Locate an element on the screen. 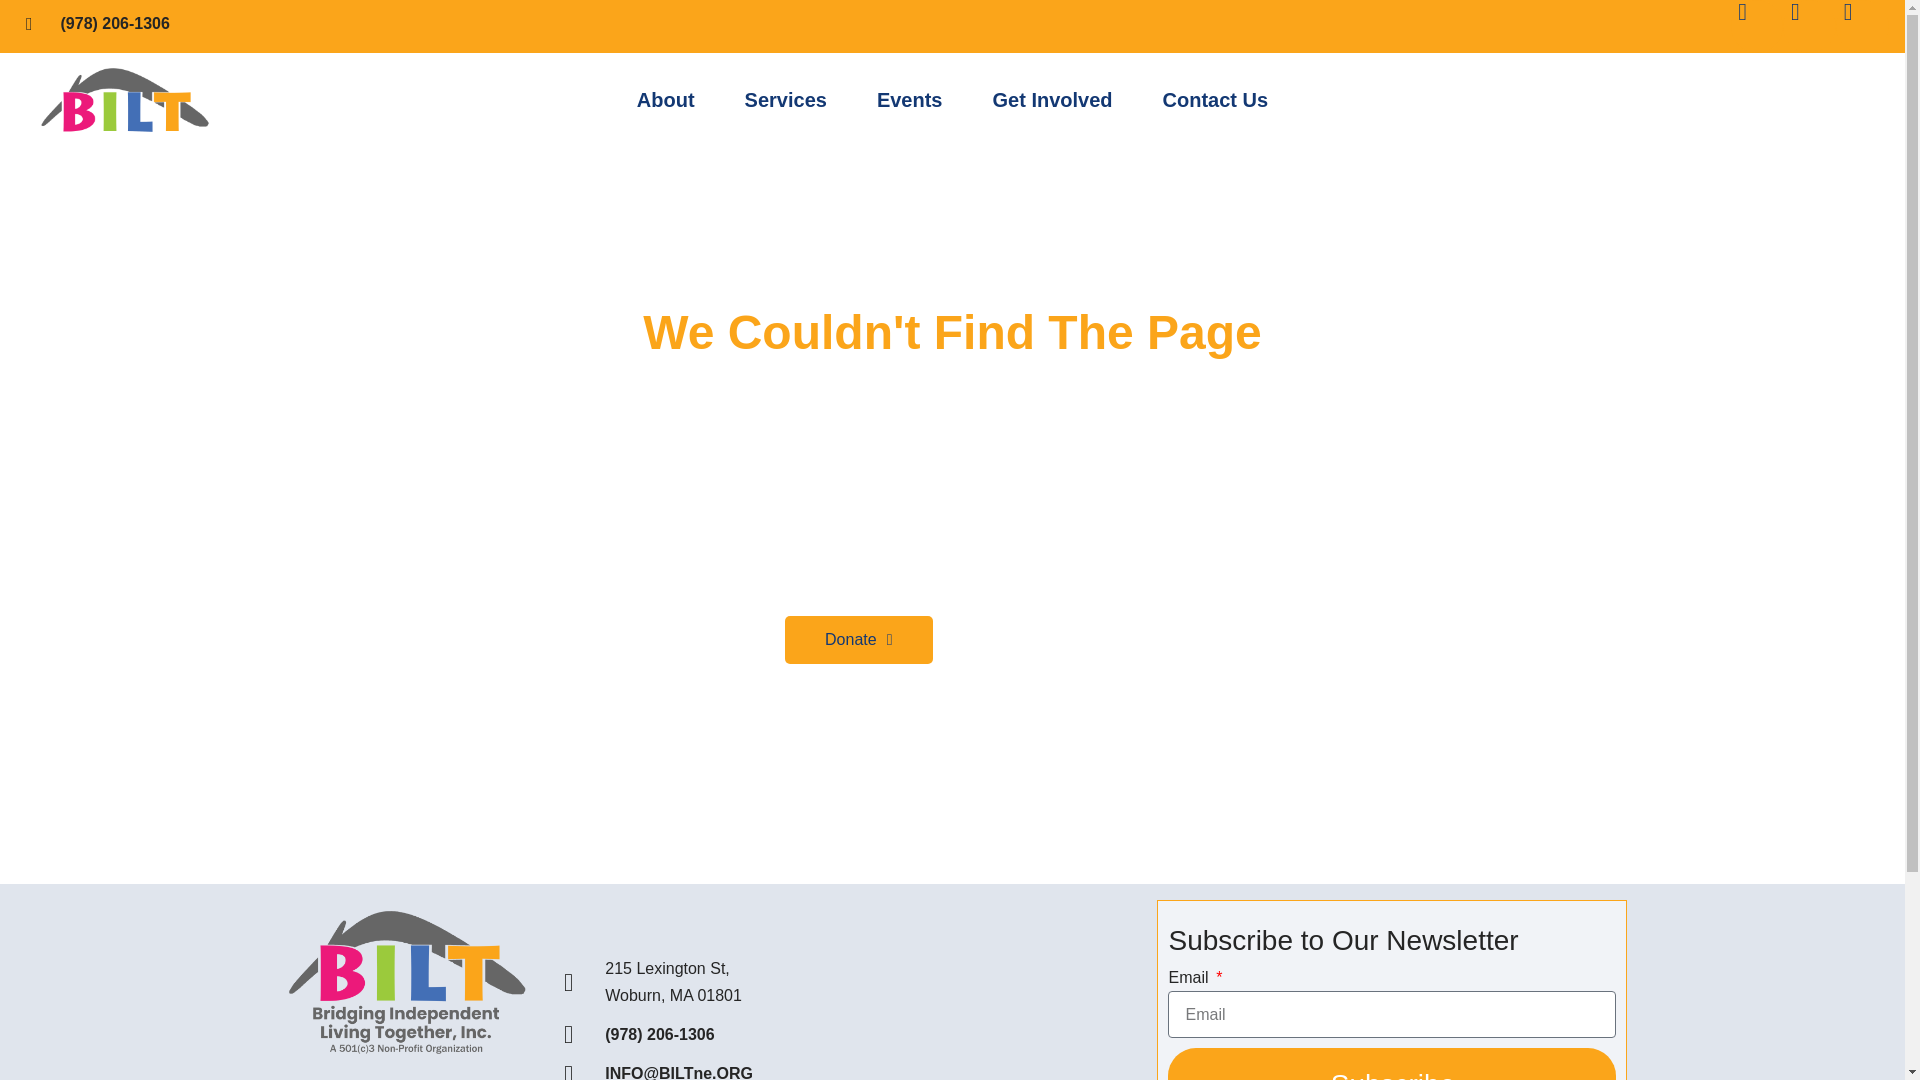 The height and width of the screenshot is (1080, 1920). Contact Us is located at coordinates (1216, 100).